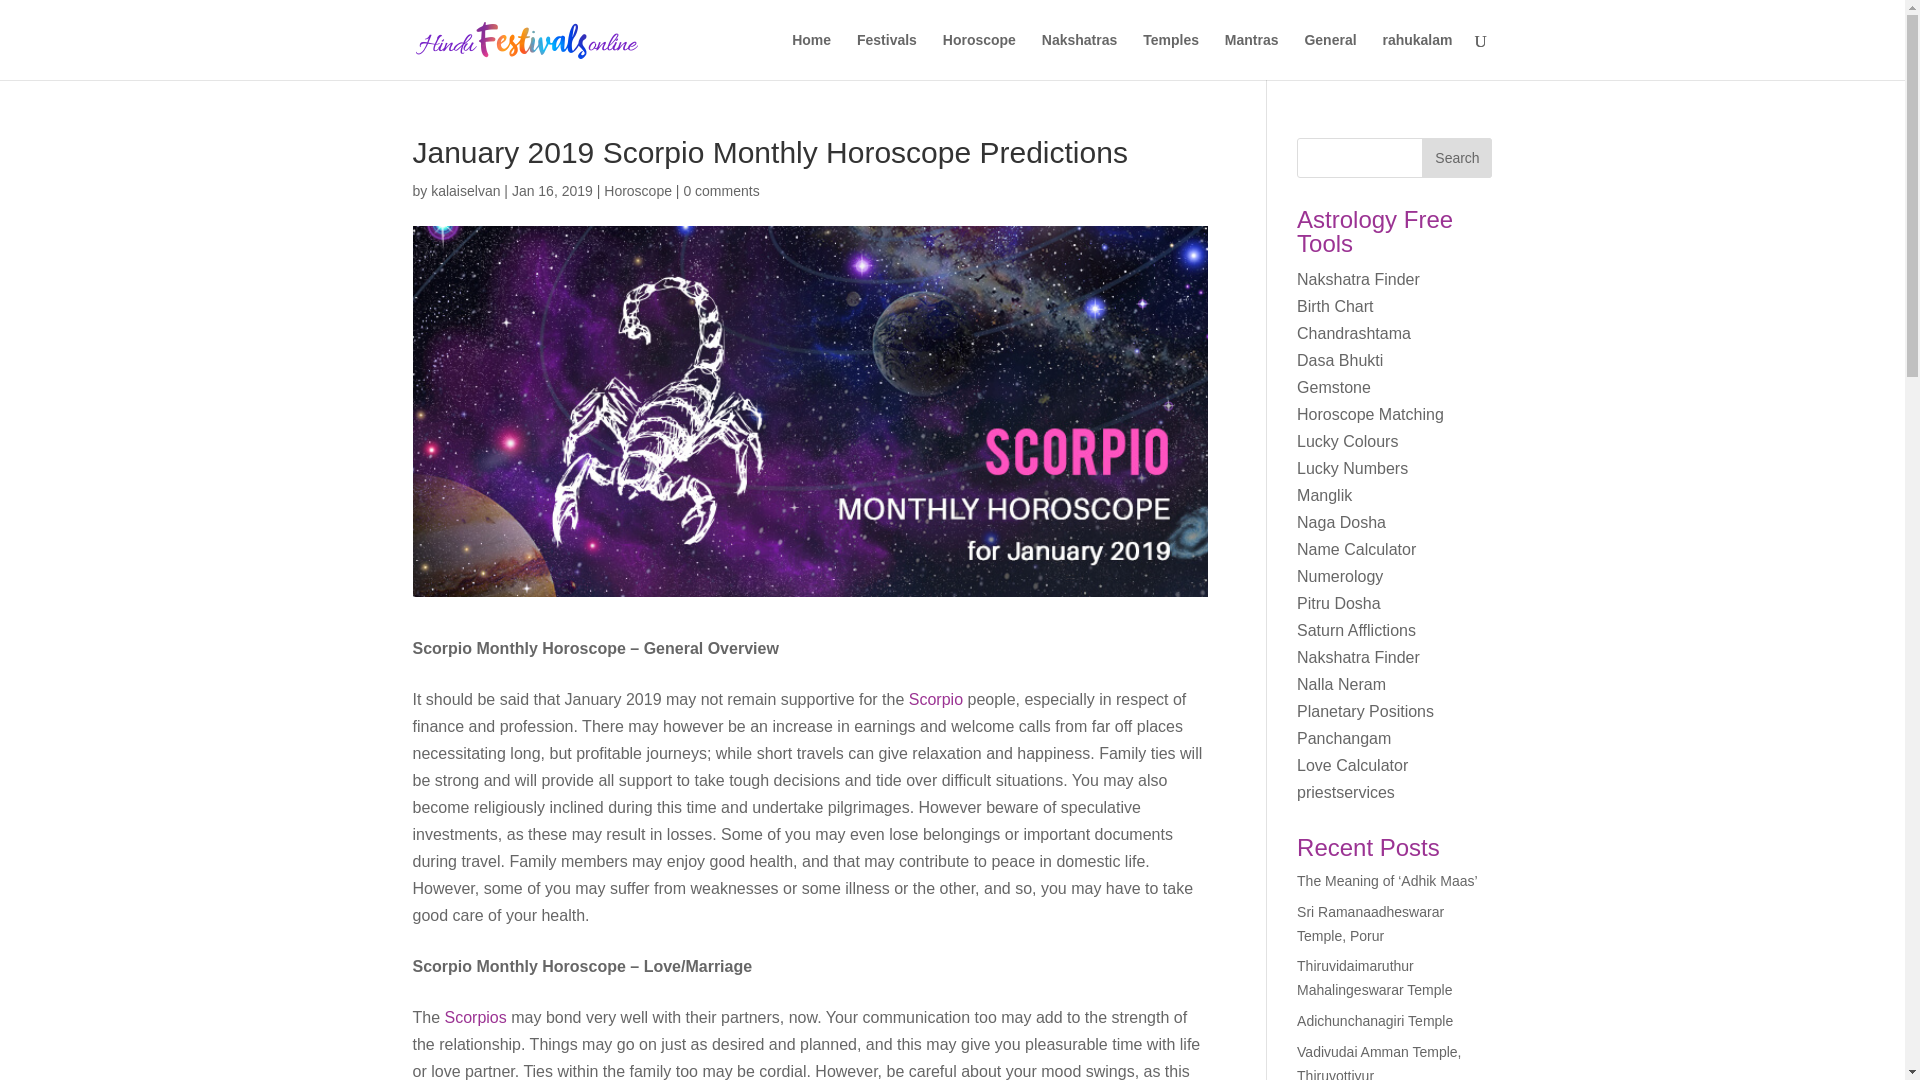 The image size is (1920, 1080). Describe the element at coordinates (1338, 604) in the screenshot. I see `Pitru Dosha` at that location.